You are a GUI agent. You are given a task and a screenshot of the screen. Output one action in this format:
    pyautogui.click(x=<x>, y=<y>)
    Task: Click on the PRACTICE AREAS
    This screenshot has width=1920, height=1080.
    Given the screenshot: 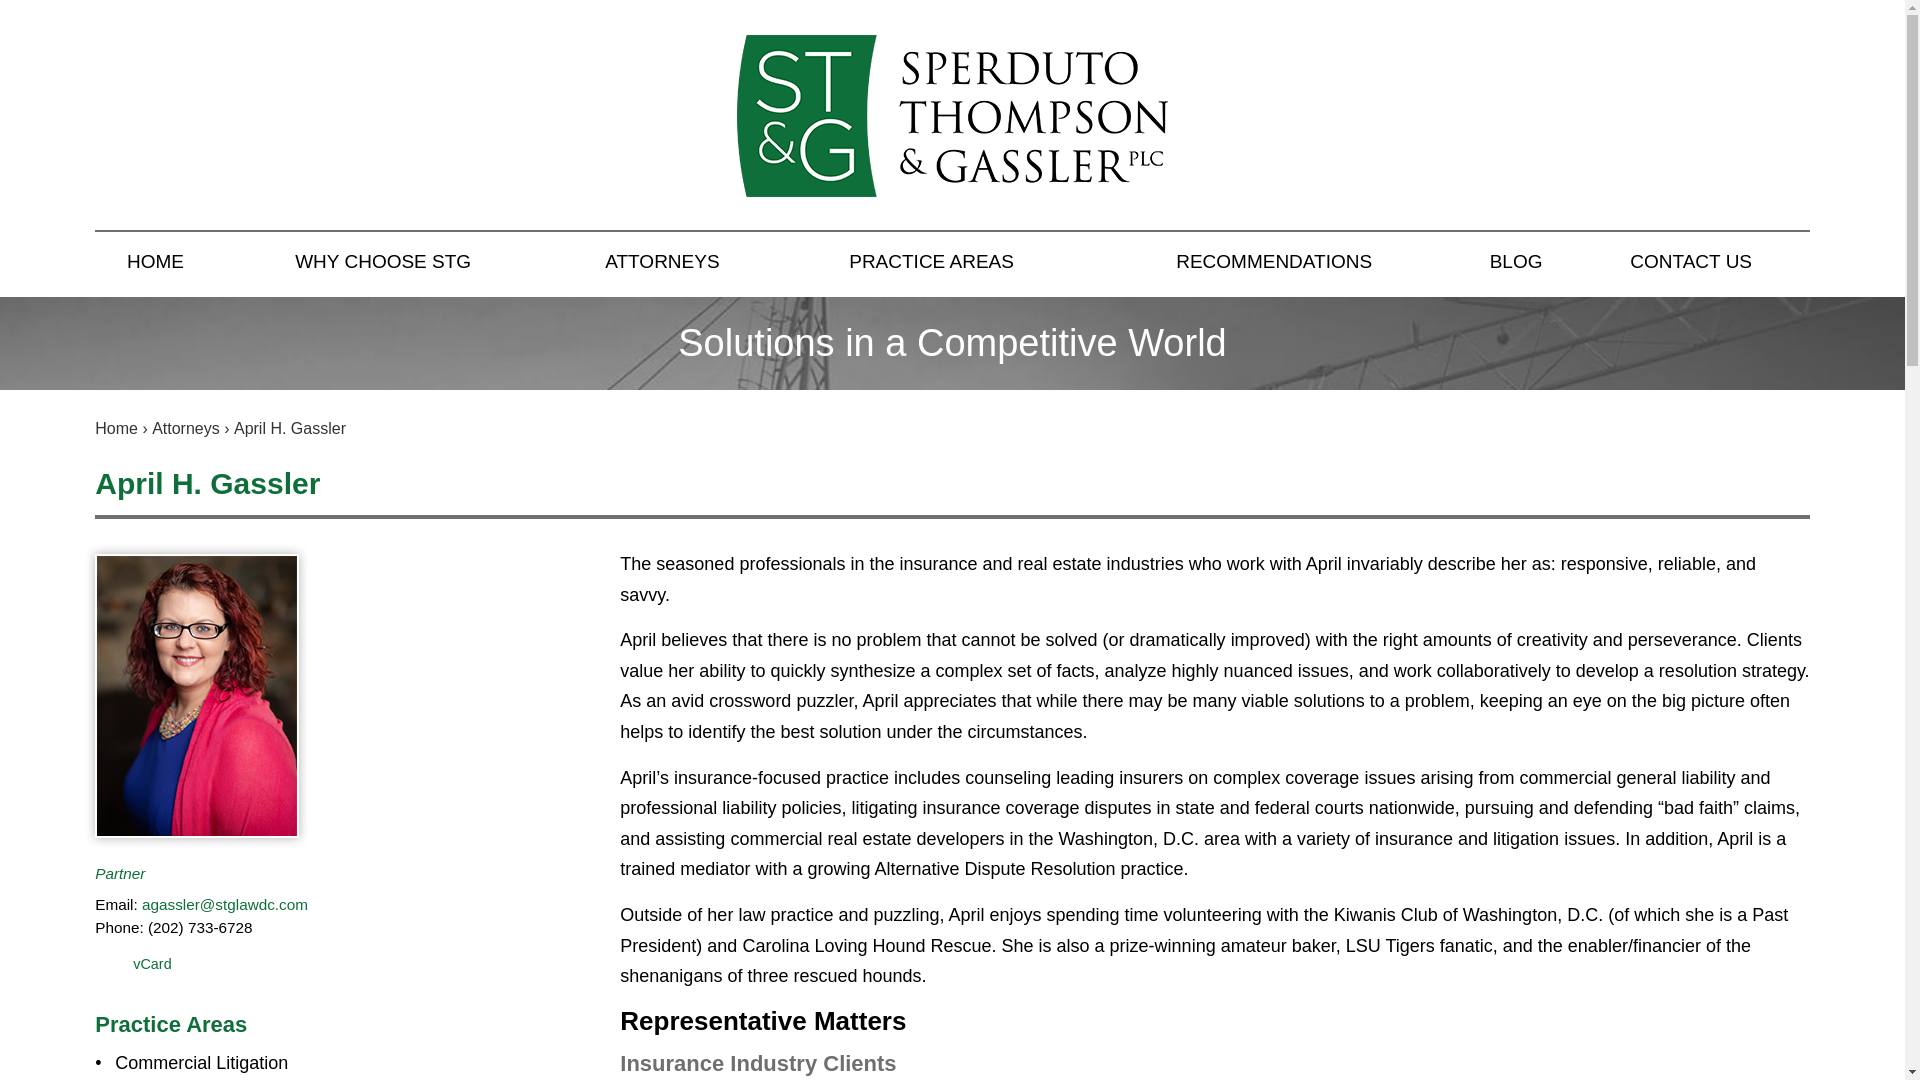 What is the action you would take?
    pyautogui.click(x=930, y=264)
    